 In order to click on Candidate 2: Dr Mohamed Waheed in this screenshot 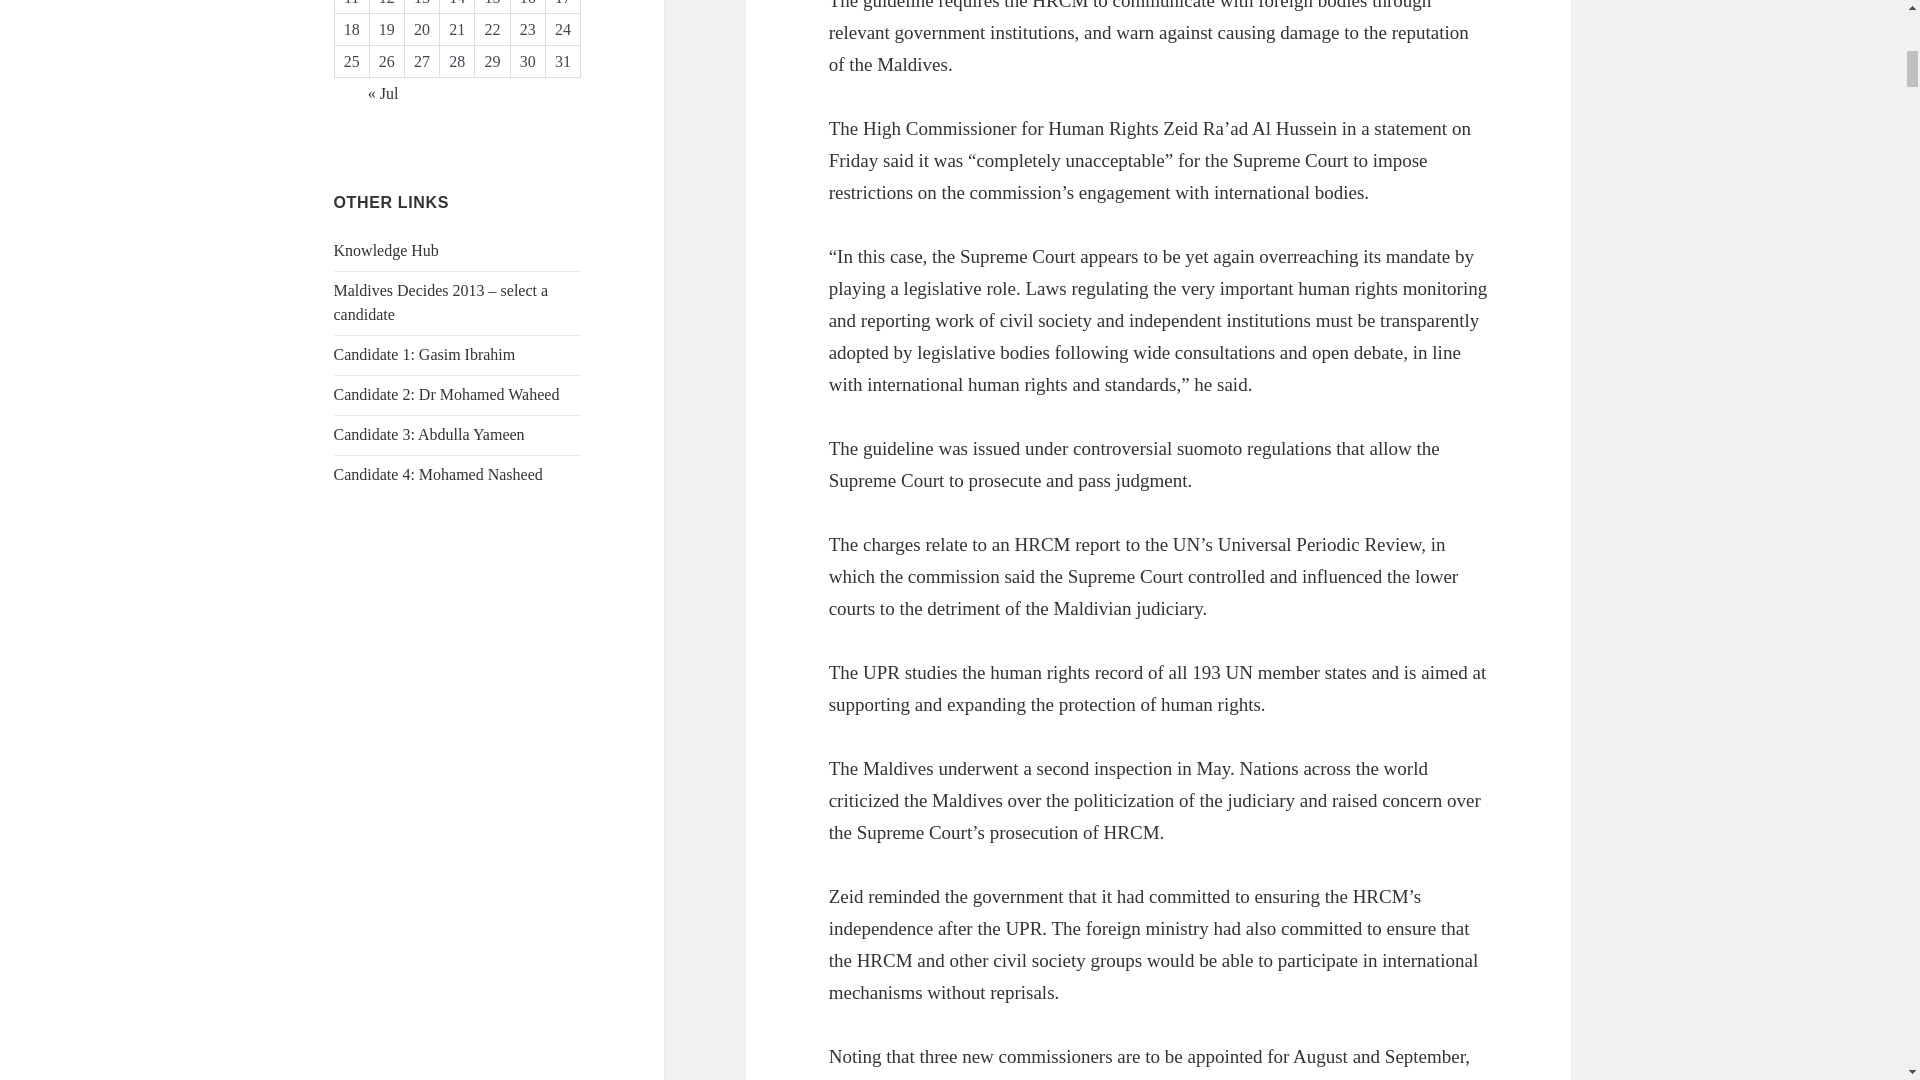, I will do `click(447, 394)`.